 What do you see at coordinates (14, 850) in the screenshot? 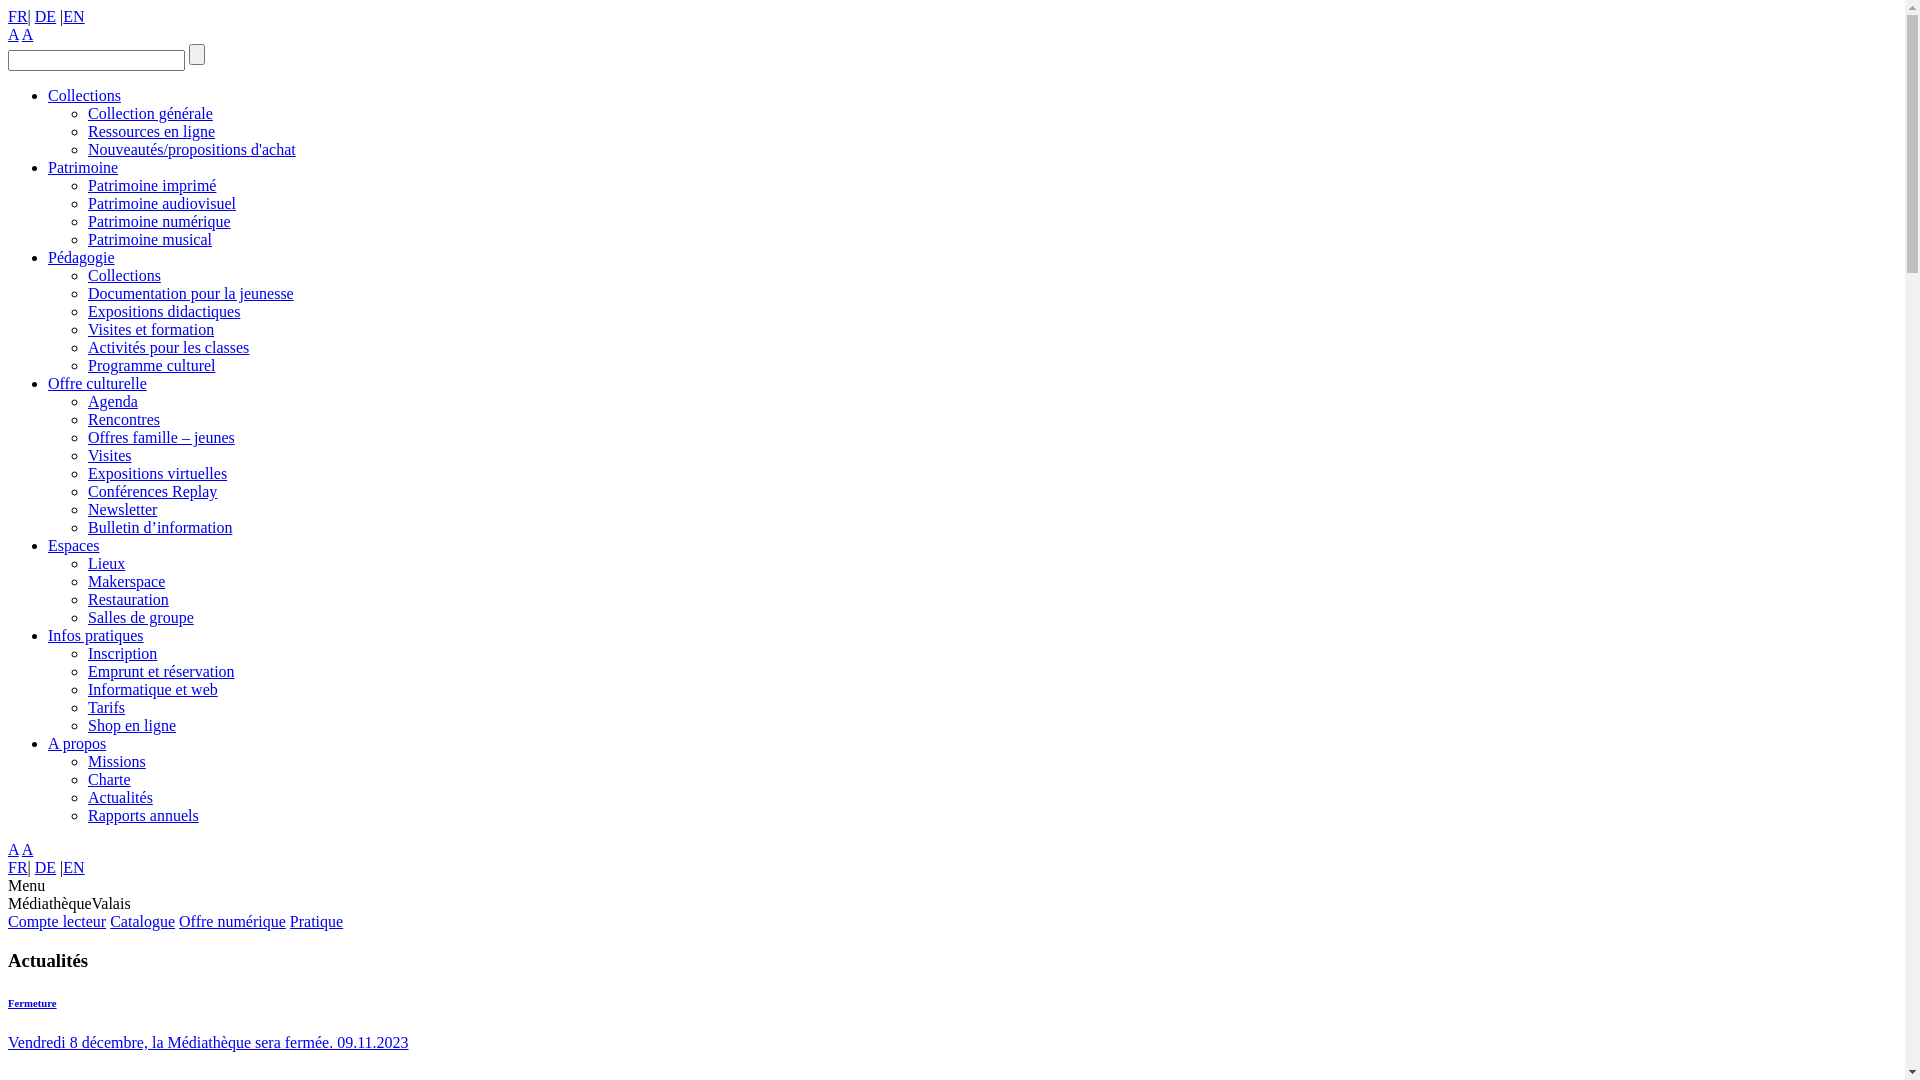
I see `A` at bounding box center [14, 850].